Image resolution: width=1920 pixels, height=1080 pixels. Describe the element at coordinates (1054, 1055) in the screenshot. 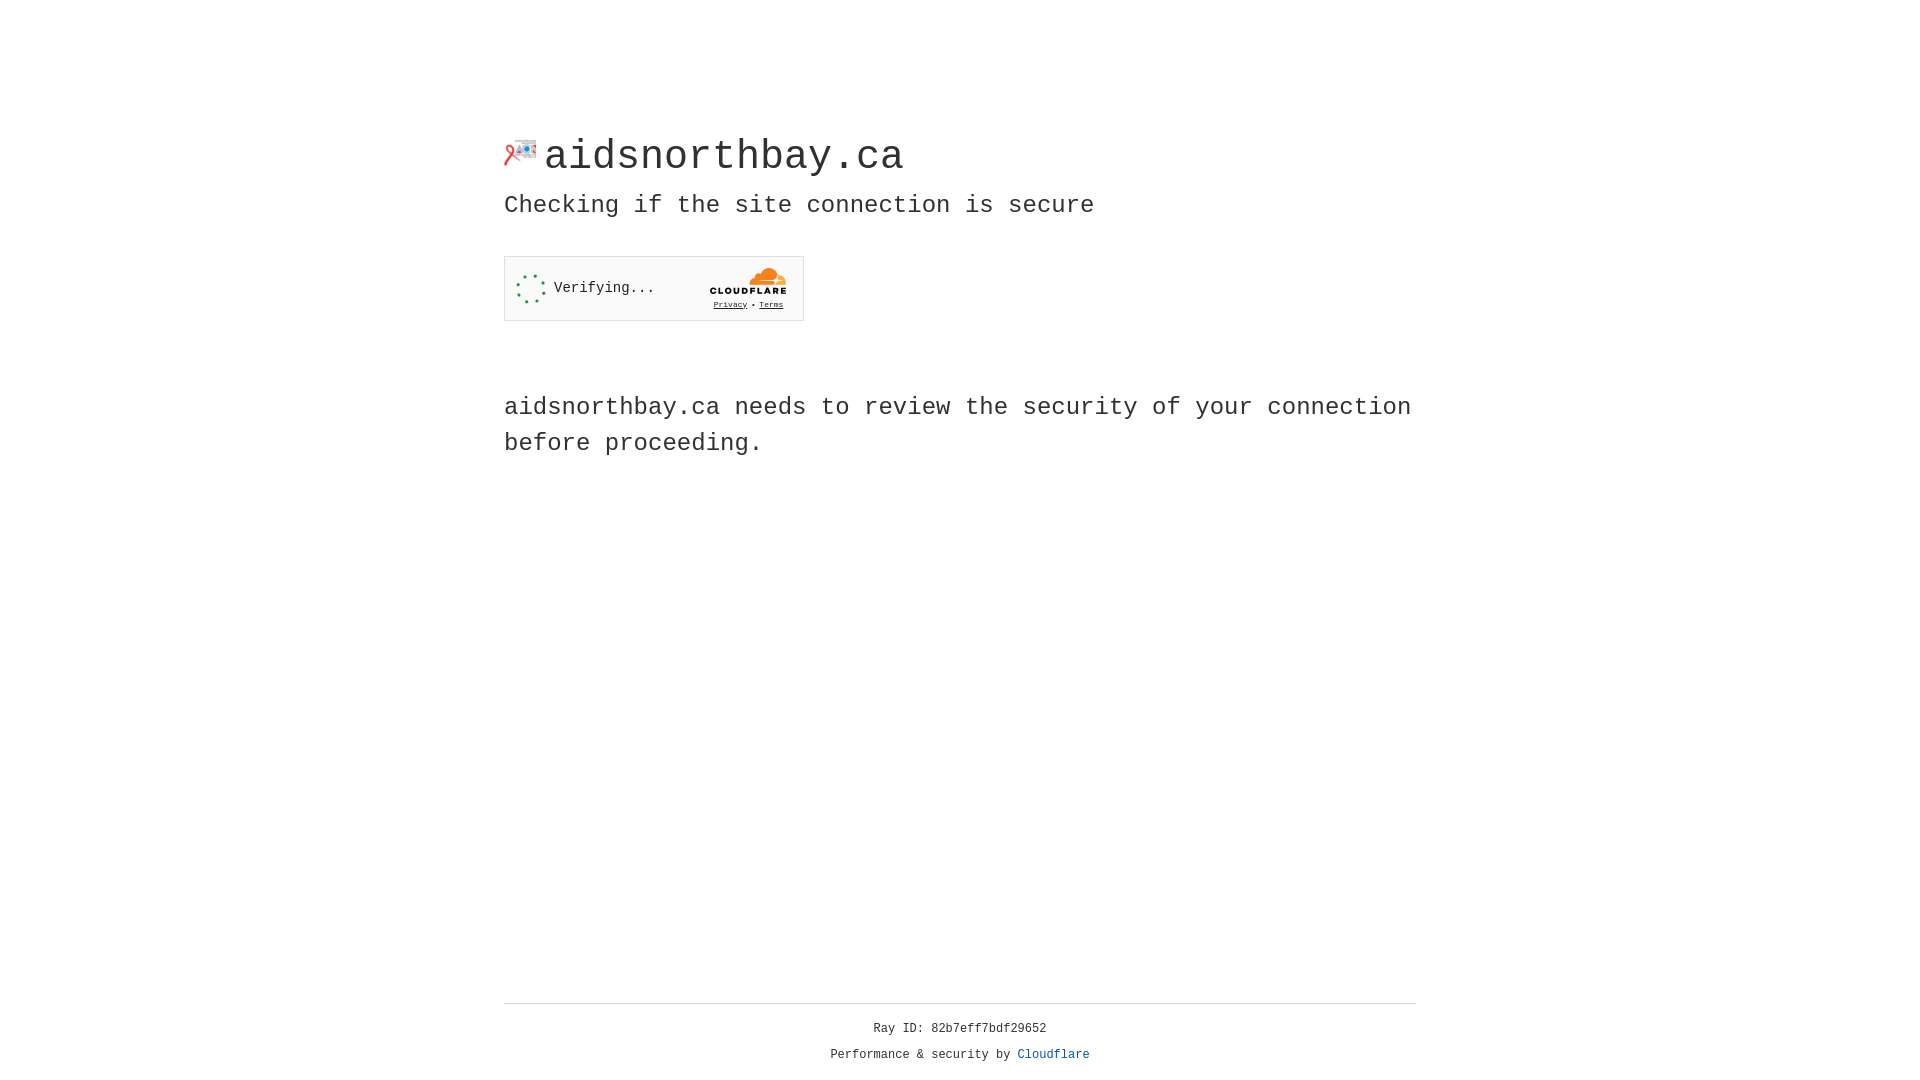

I see `Cloudflare` at that location.